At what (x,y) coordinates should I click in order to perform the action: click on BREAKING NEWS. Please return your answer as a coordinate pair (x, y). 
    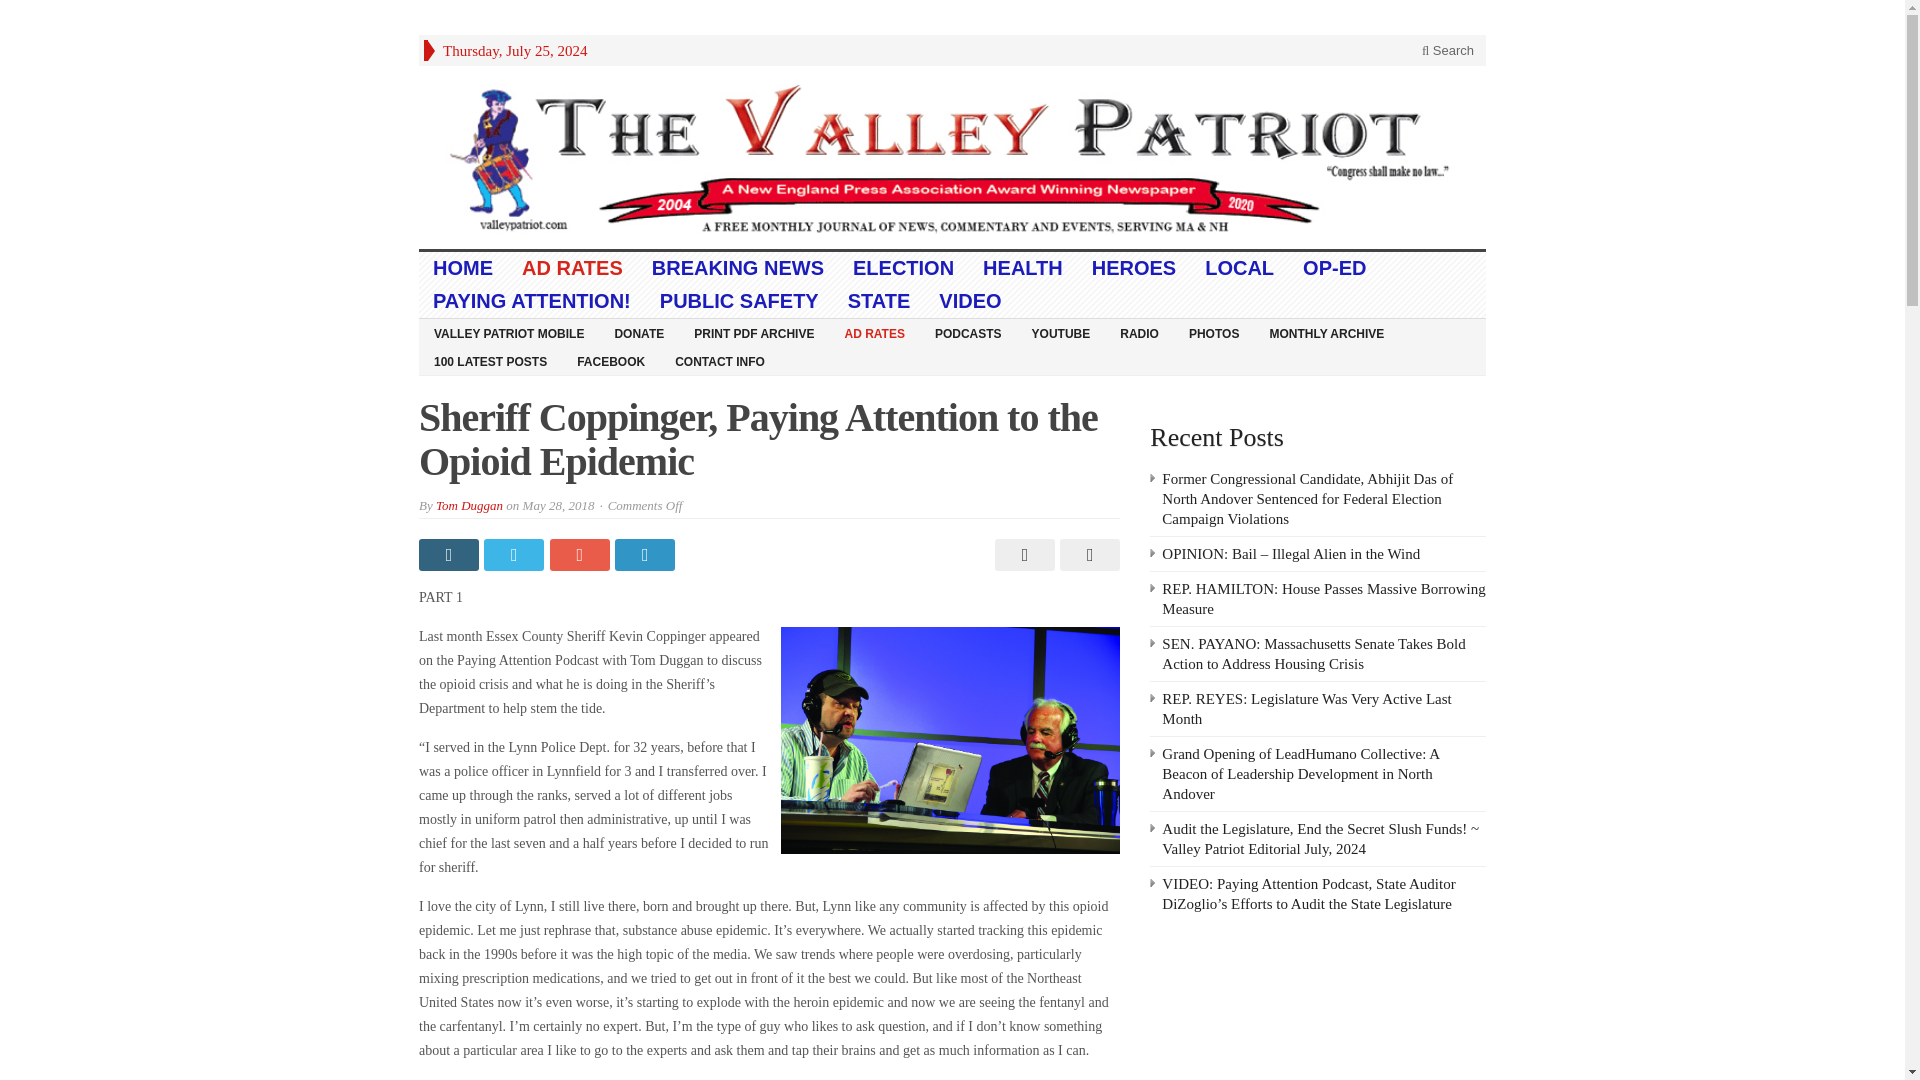
    Looking at the image, I should click on (738, 268).